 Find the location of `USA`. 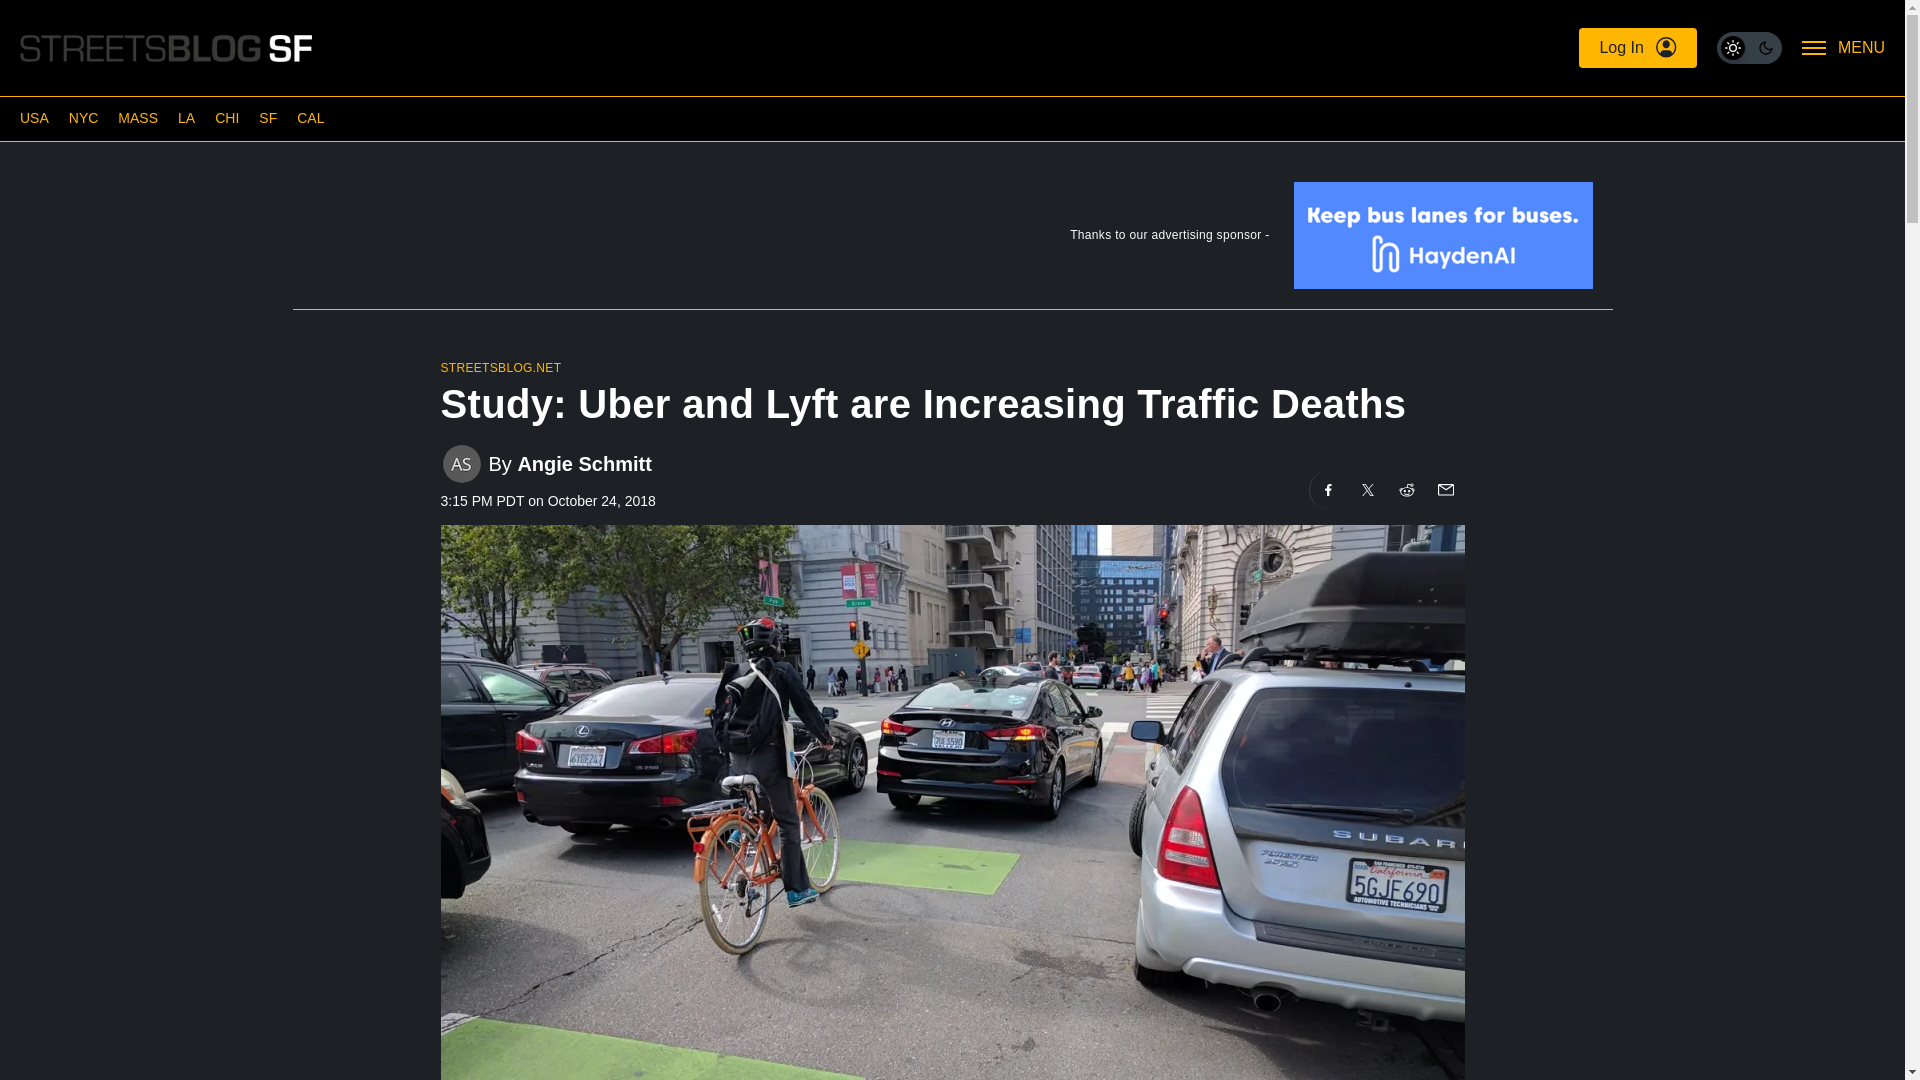

USA is located at coordinates (34, 118).